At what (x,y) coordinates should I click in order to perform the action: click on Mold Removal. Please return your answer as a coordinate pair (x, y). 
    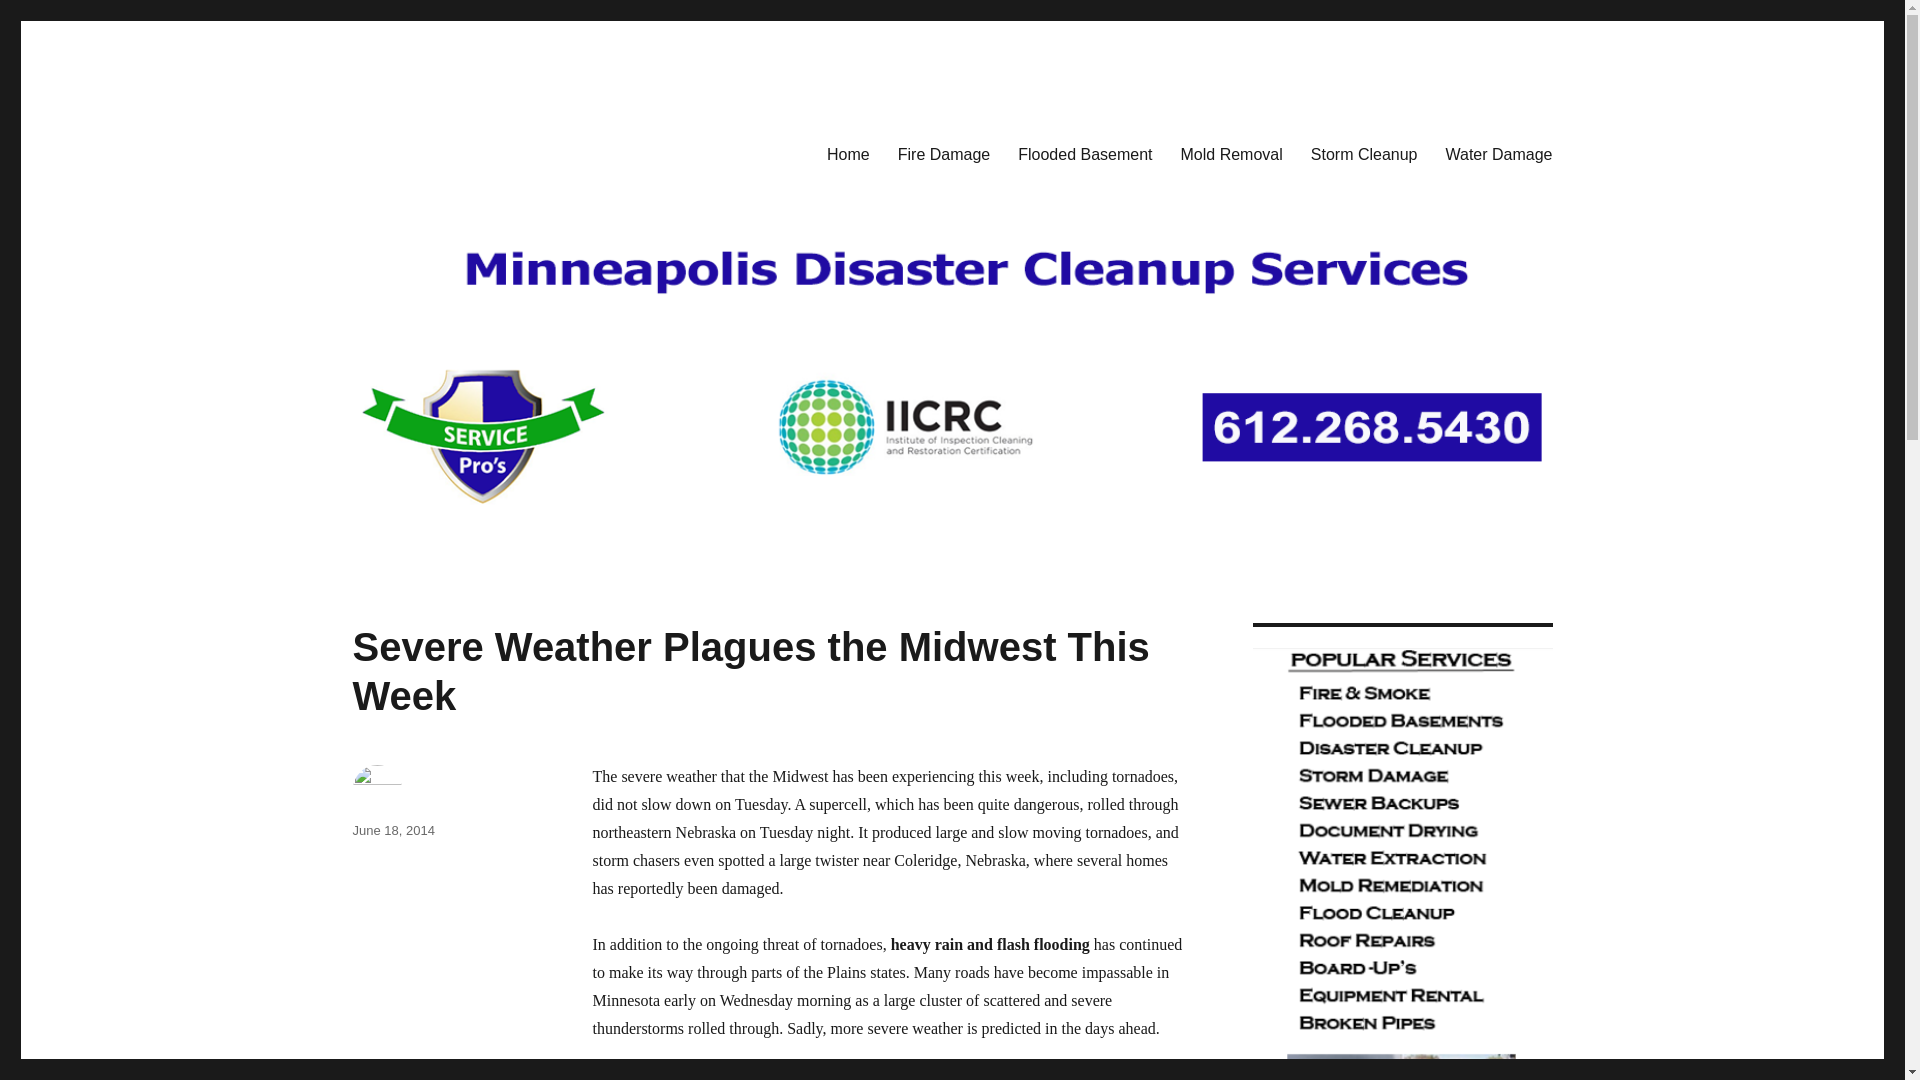
    Looking at the image, I should click on (1232, 153).